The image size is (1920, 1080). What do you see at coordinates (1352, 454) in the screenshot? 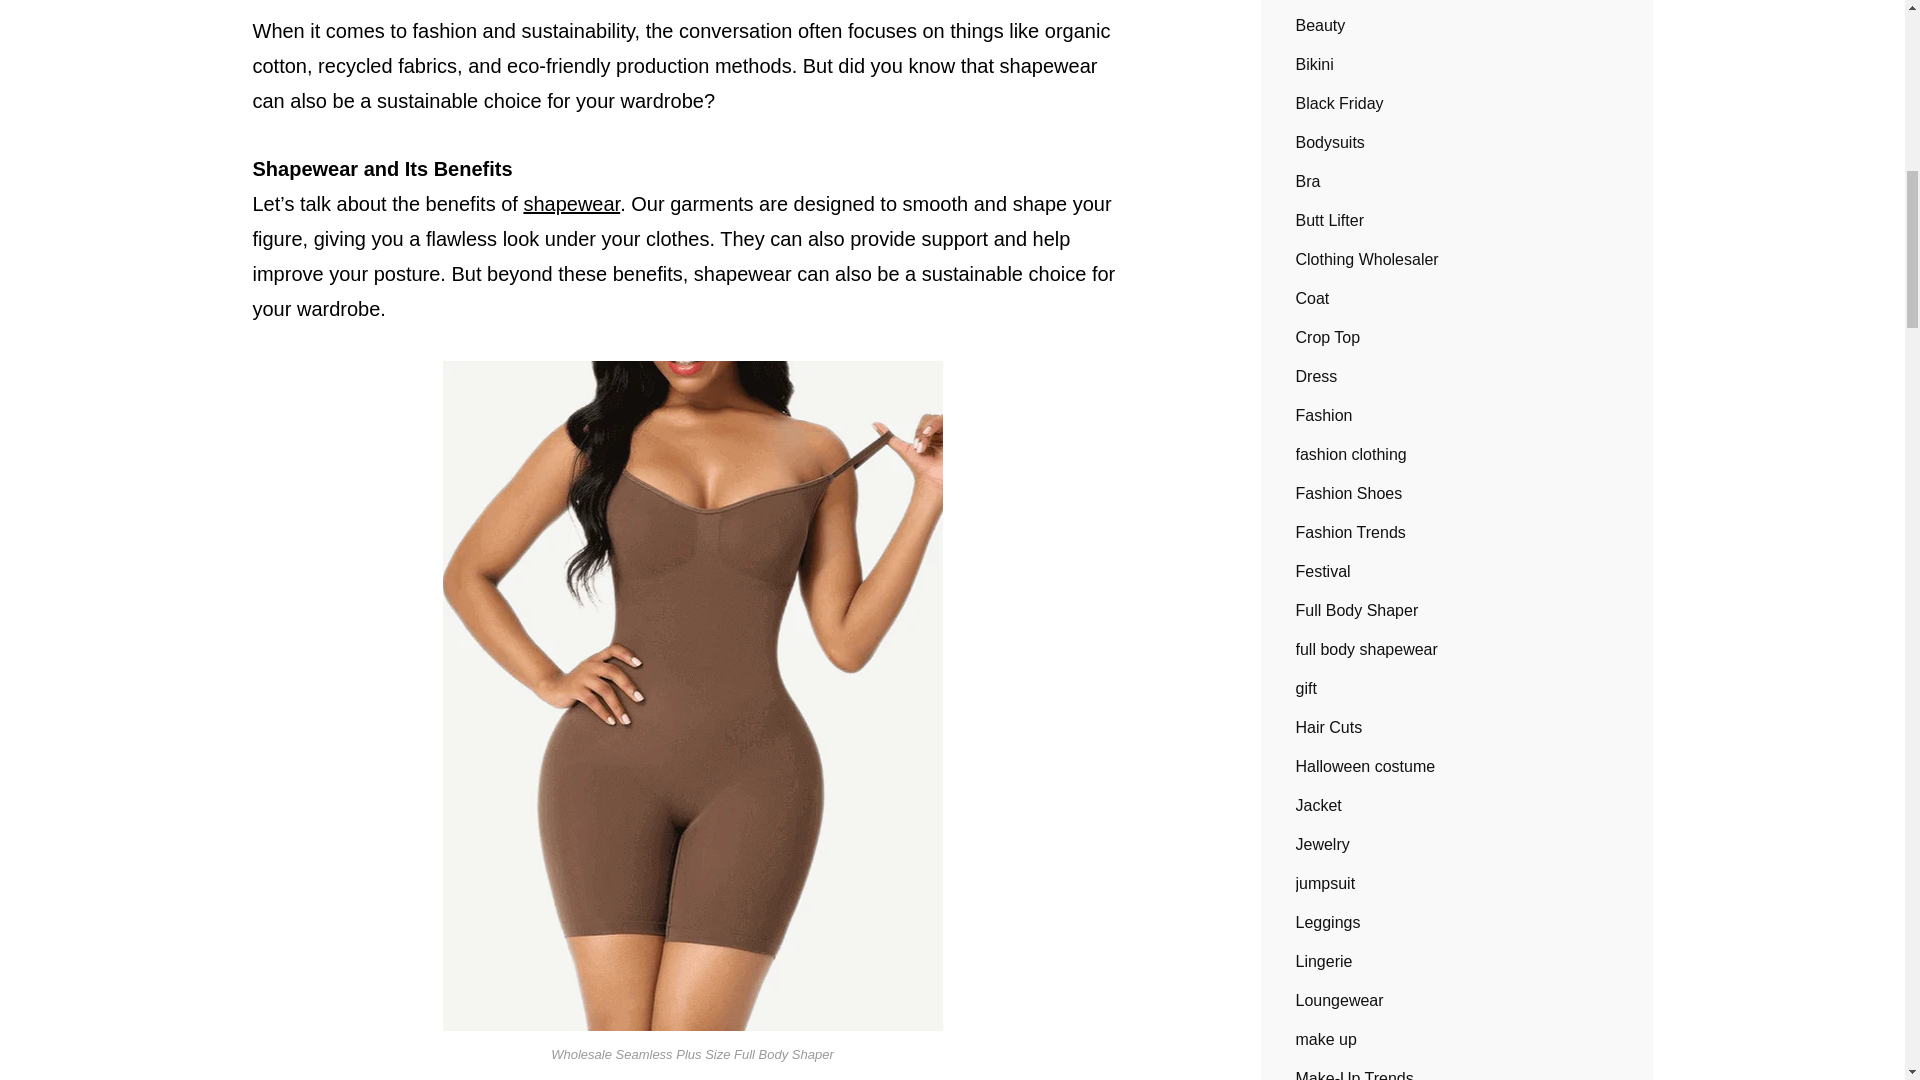
I see `fashion clothing` at bounding box center [1352, 454].